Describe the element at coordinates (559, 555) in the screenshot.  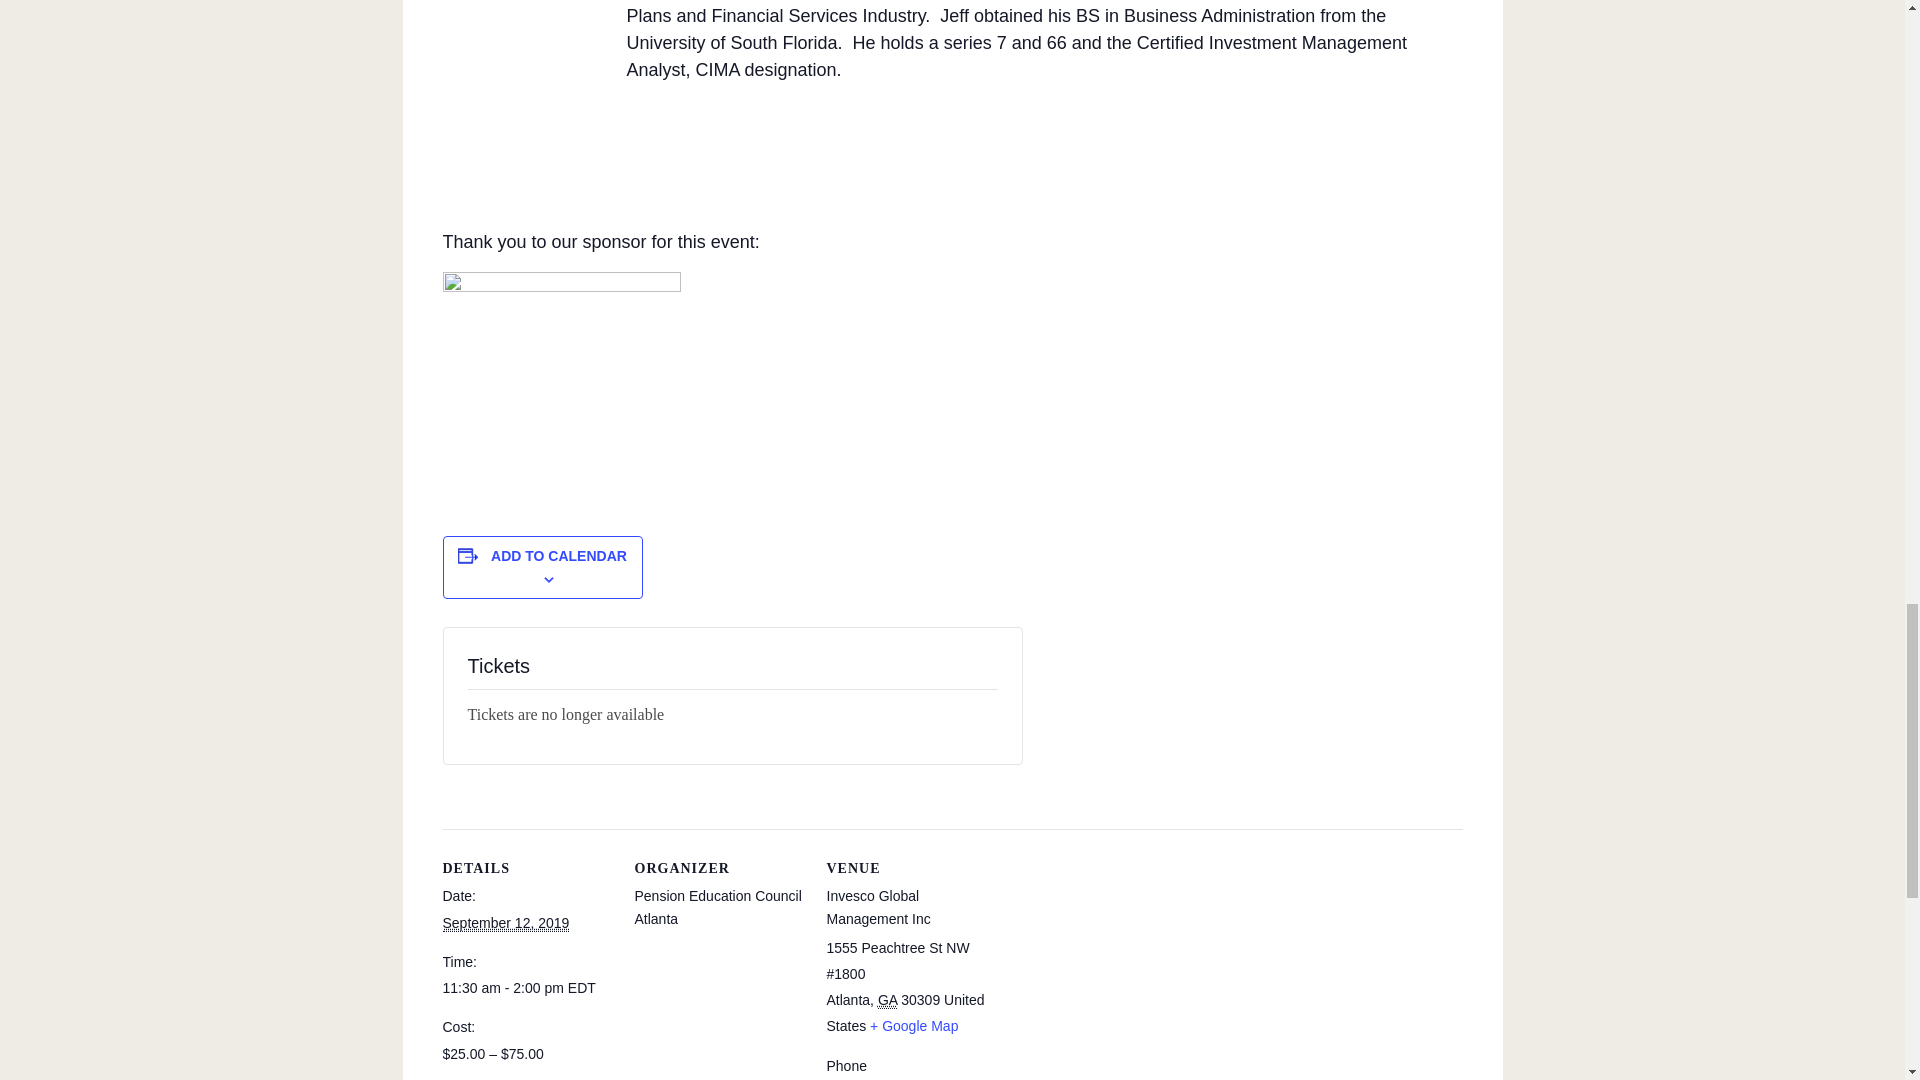
I see `ADD TO CALENDAR` at that location.